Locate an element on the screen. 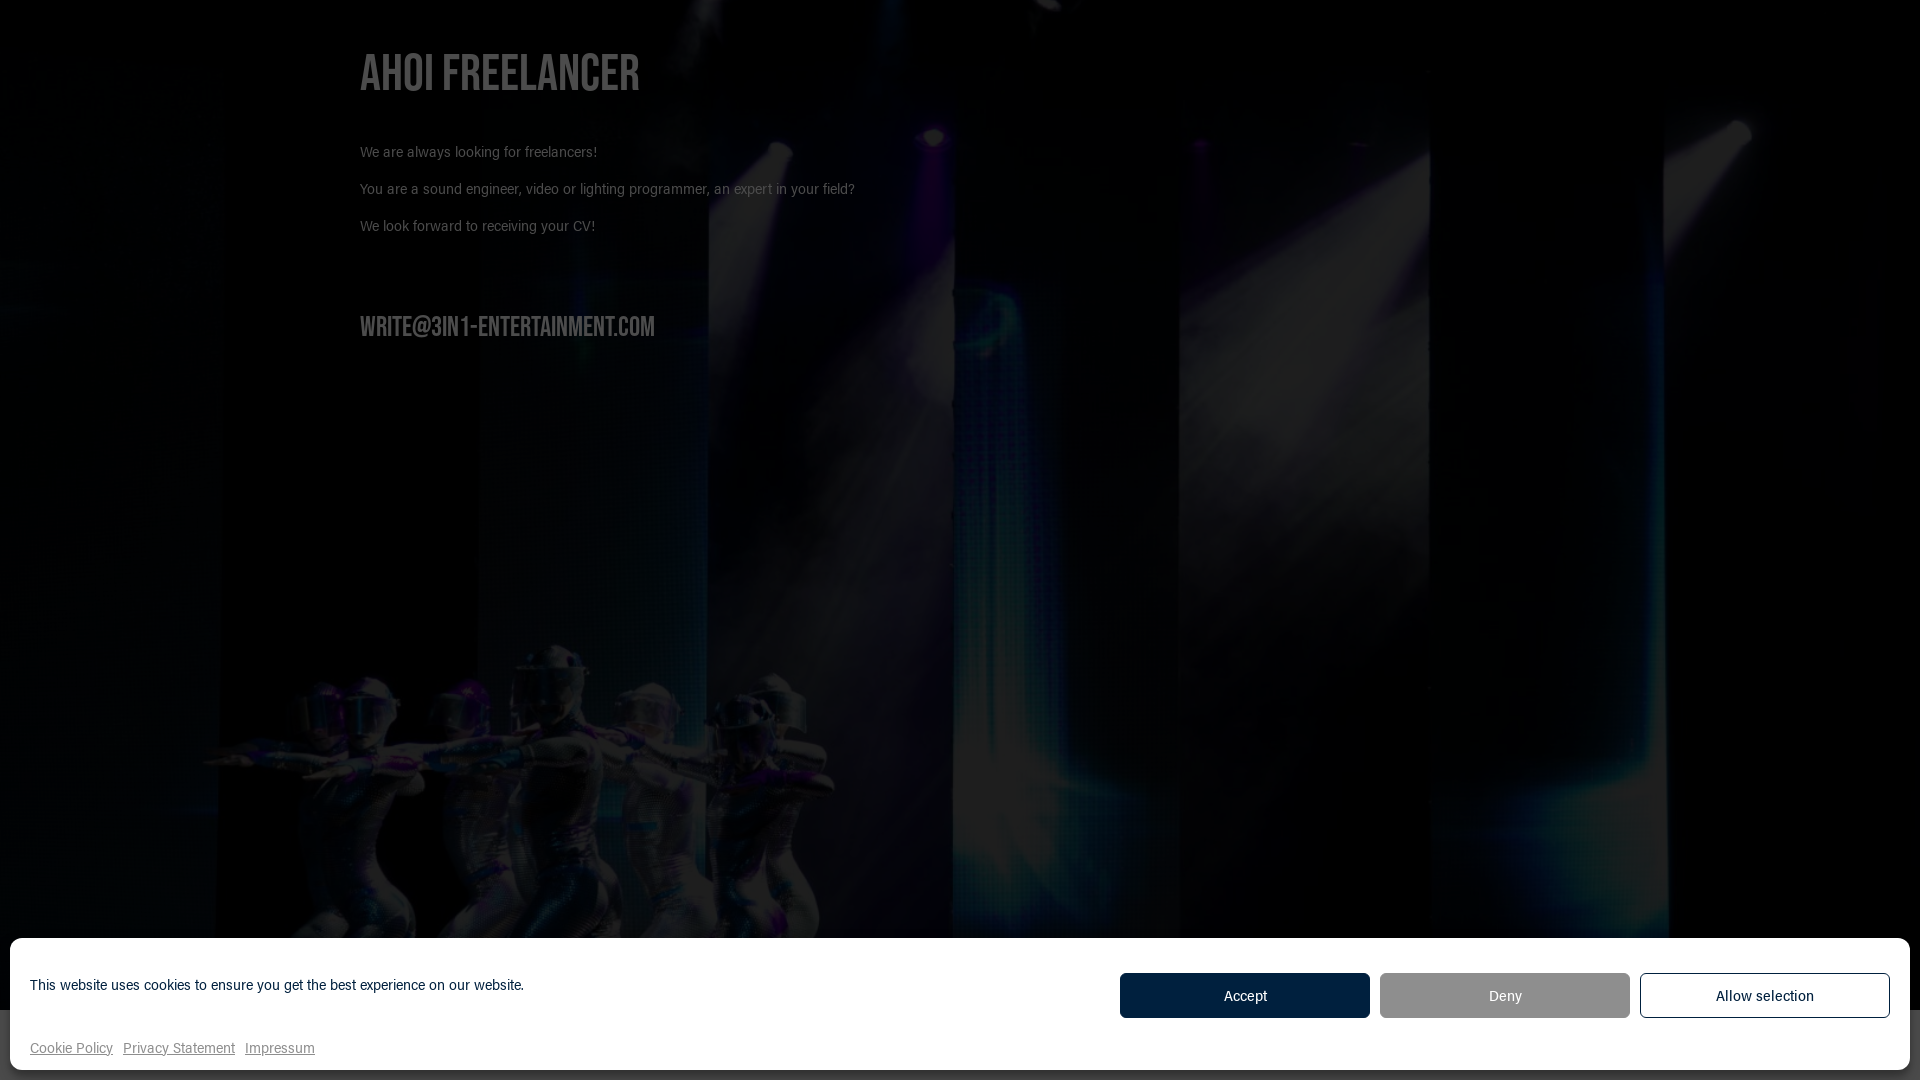 This screenshot has height=1080, width=1920. WRITE@3IN1-ENTERTAINMENT.COM is located at coordinates (508, 328).